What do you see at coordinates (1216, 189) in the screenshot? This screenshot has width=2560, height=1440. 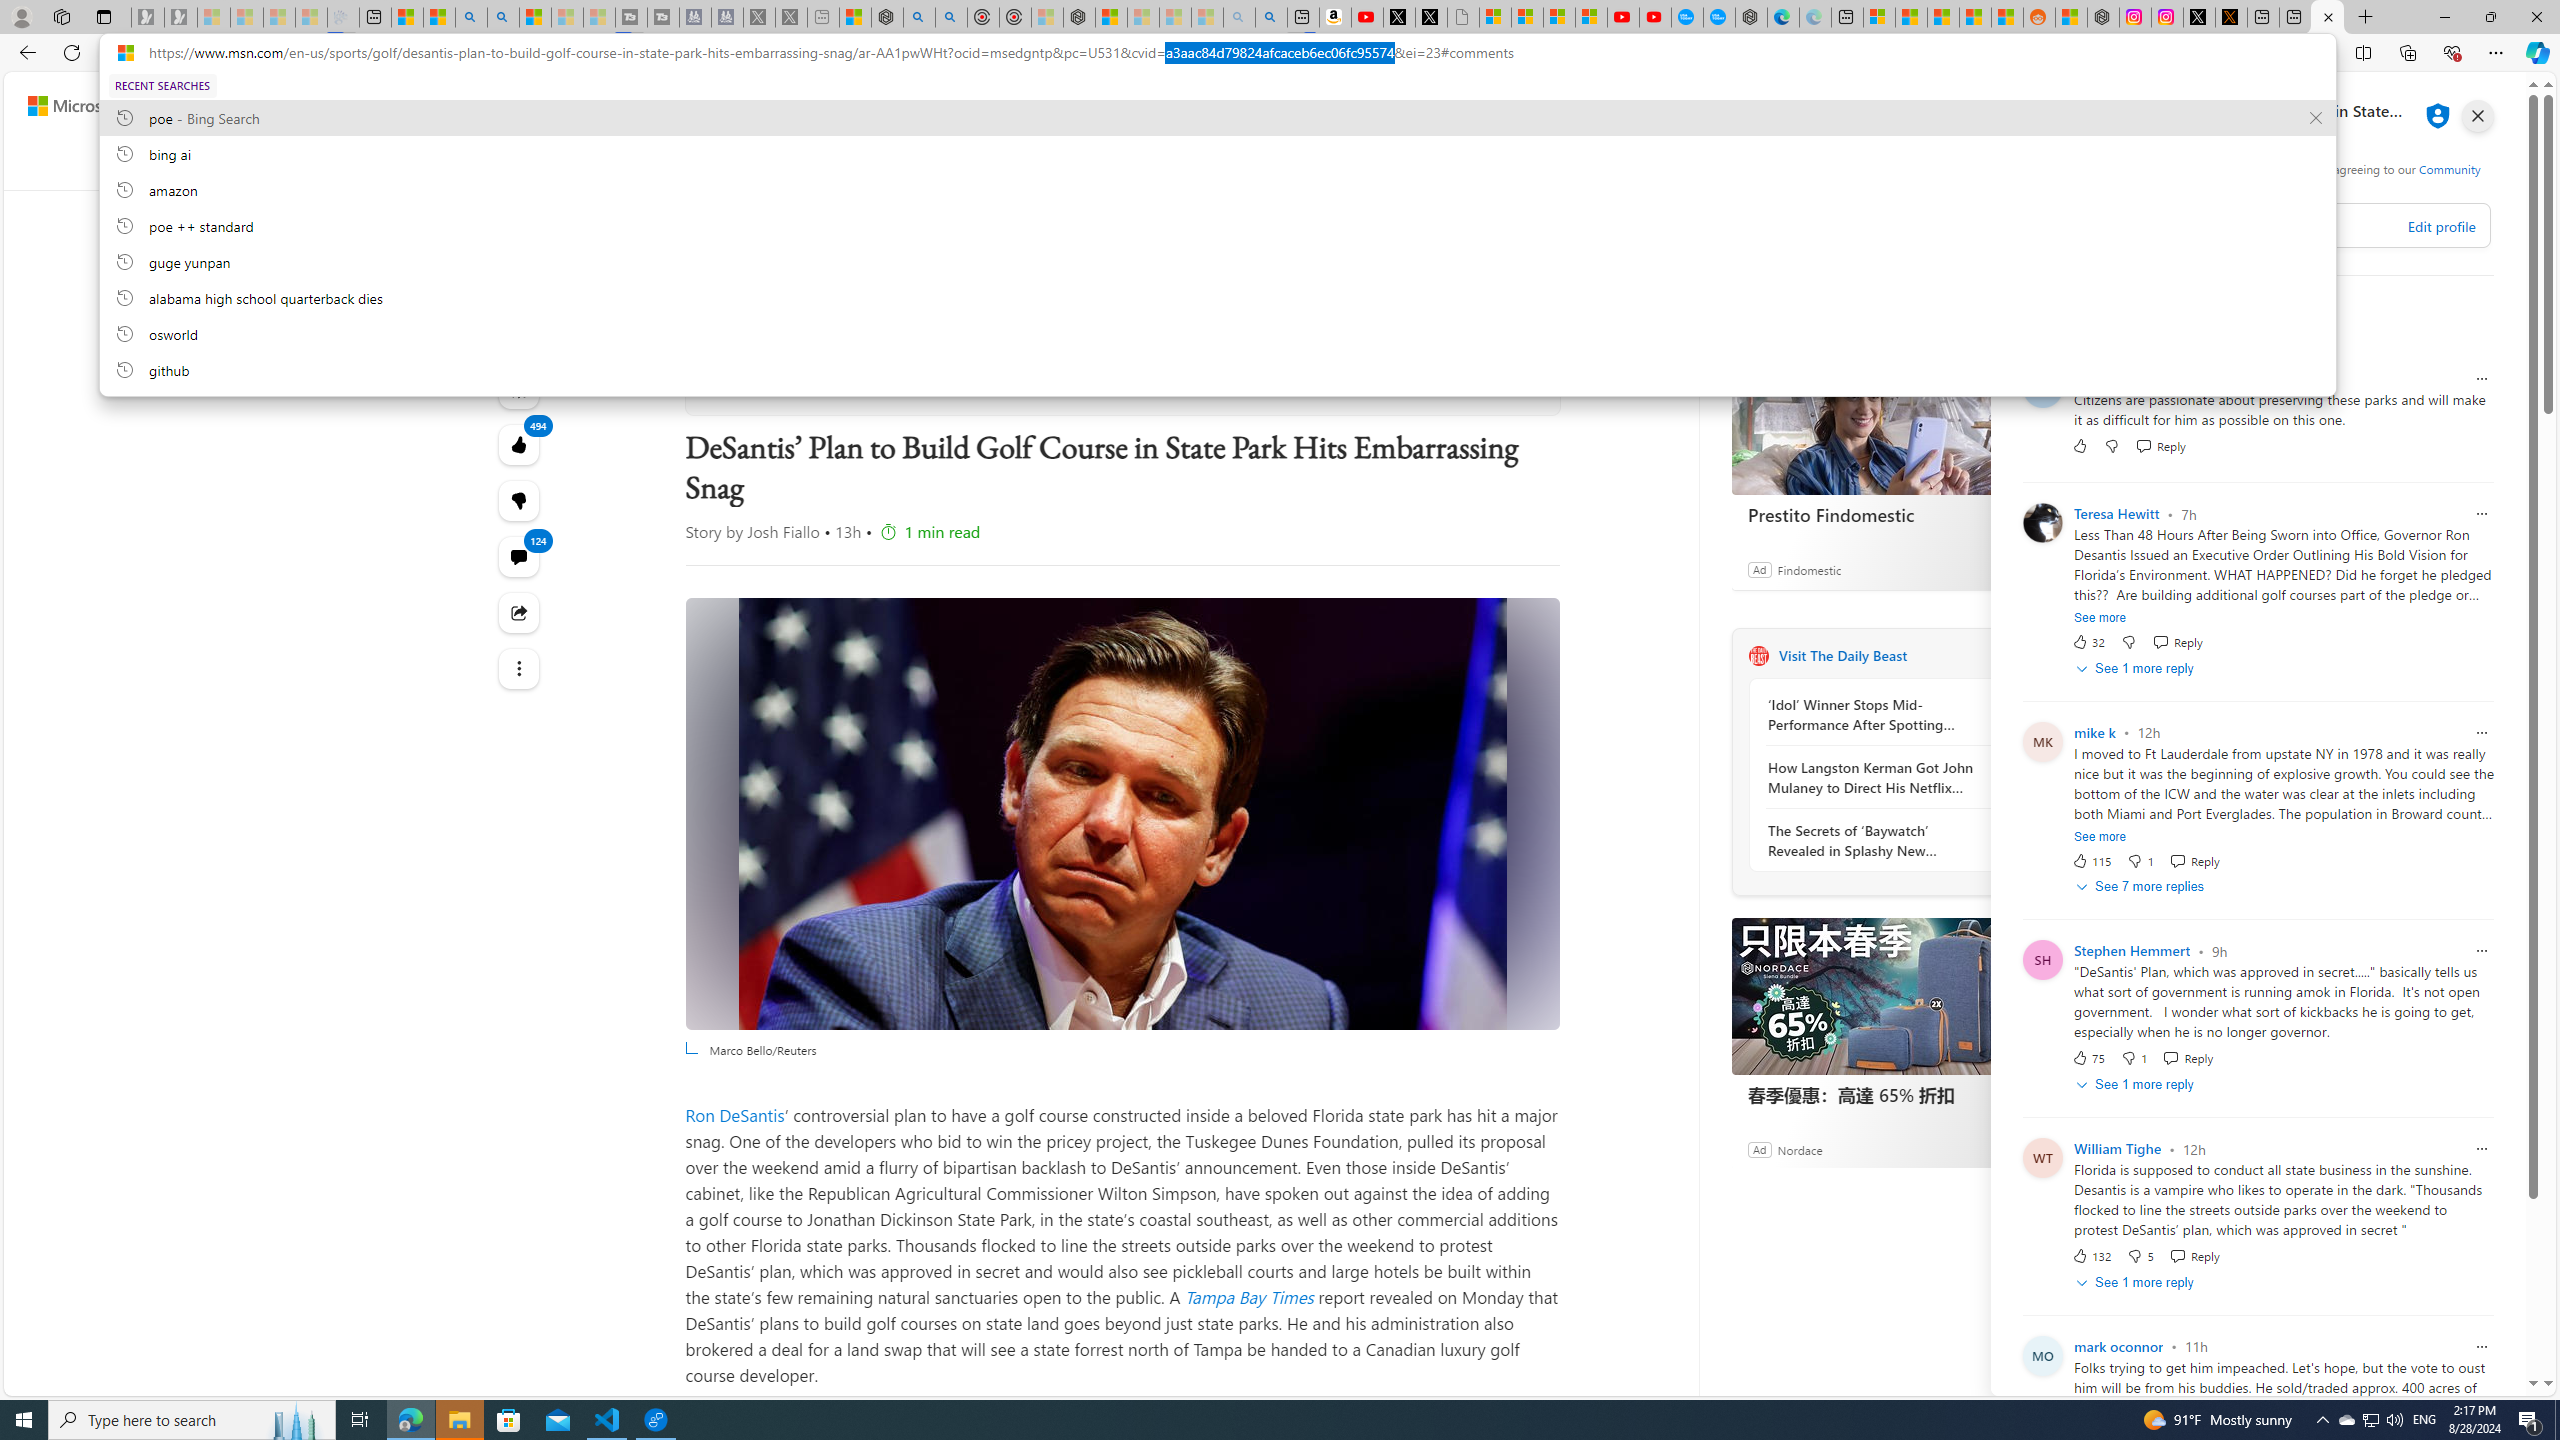 I see `amazon, recent searches from history` at bounding box center [1216, 189].